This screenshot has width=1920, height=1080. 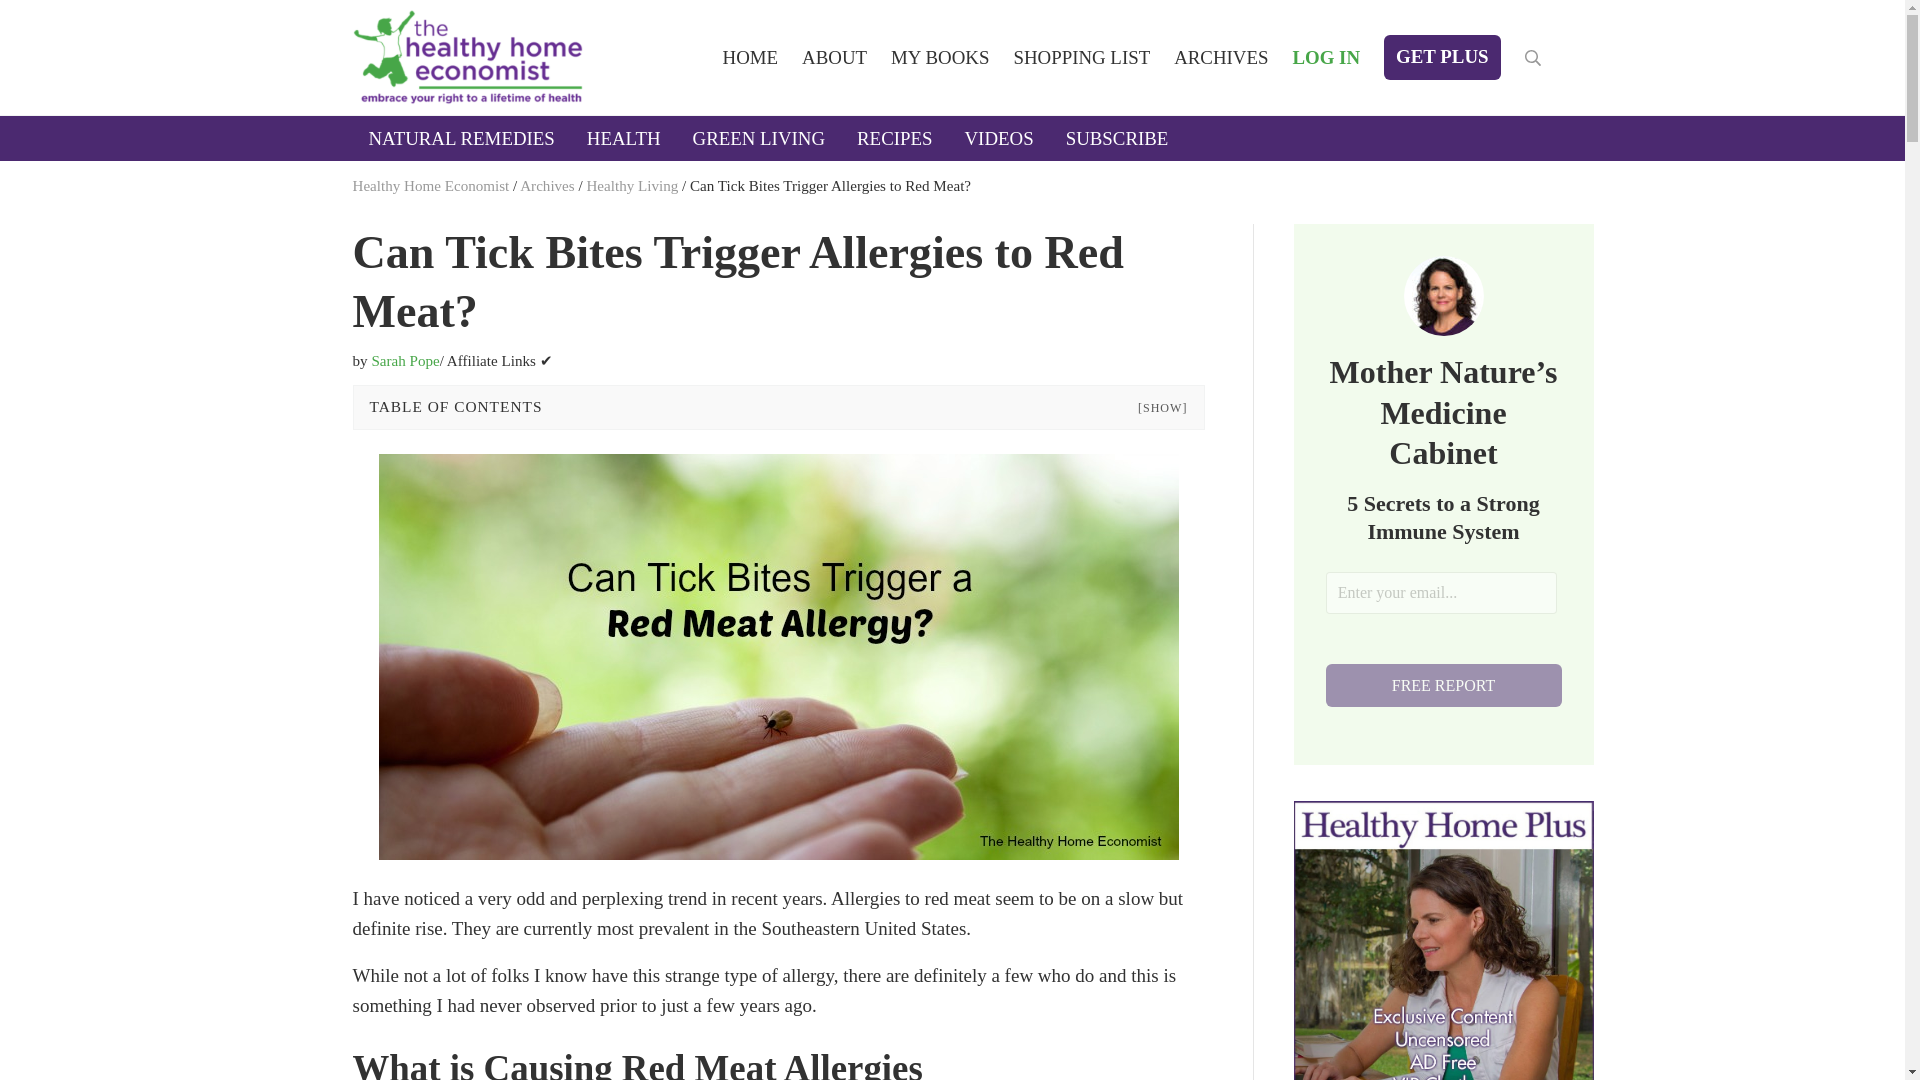 I want to click on ARCHIVES, so click(x=1220, y=56).